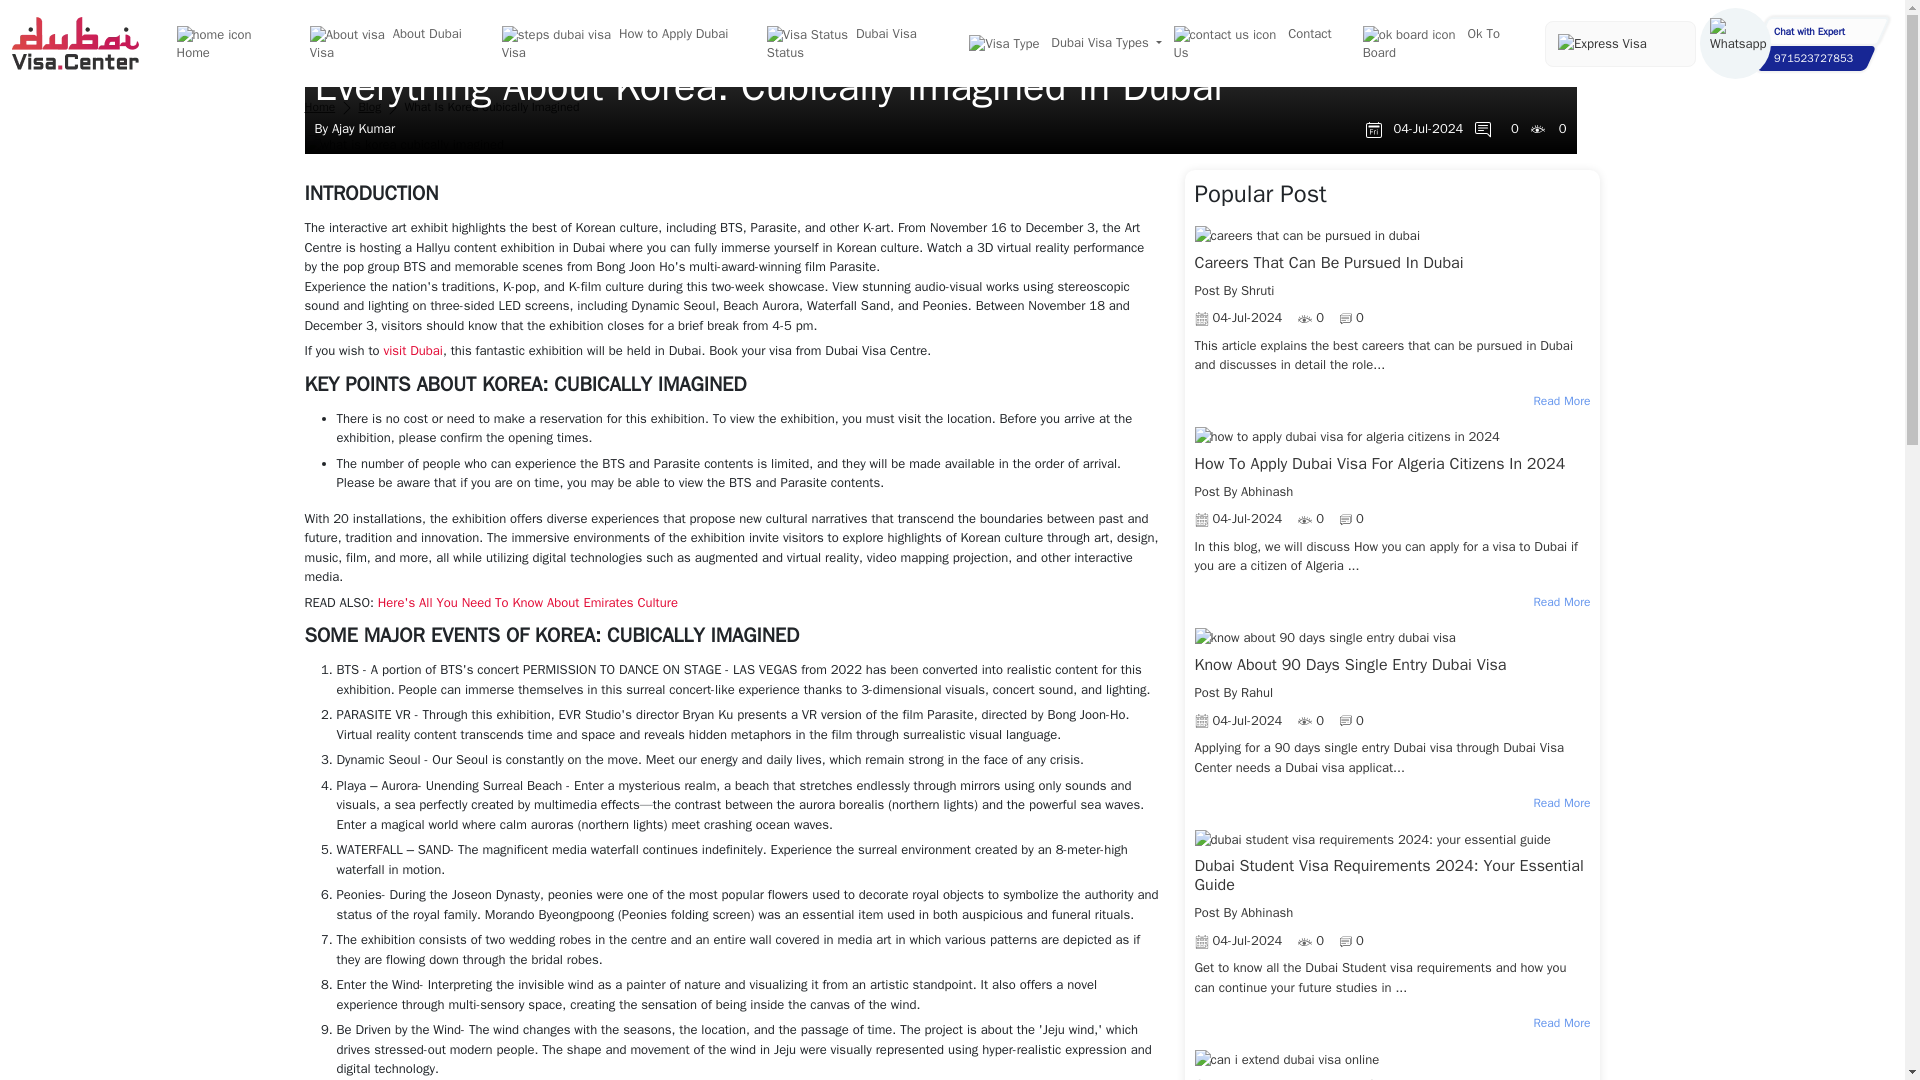  What do you see at coordinates (318, 106) in the screenshot?
I see `Home` at bounding box center [318, 106].